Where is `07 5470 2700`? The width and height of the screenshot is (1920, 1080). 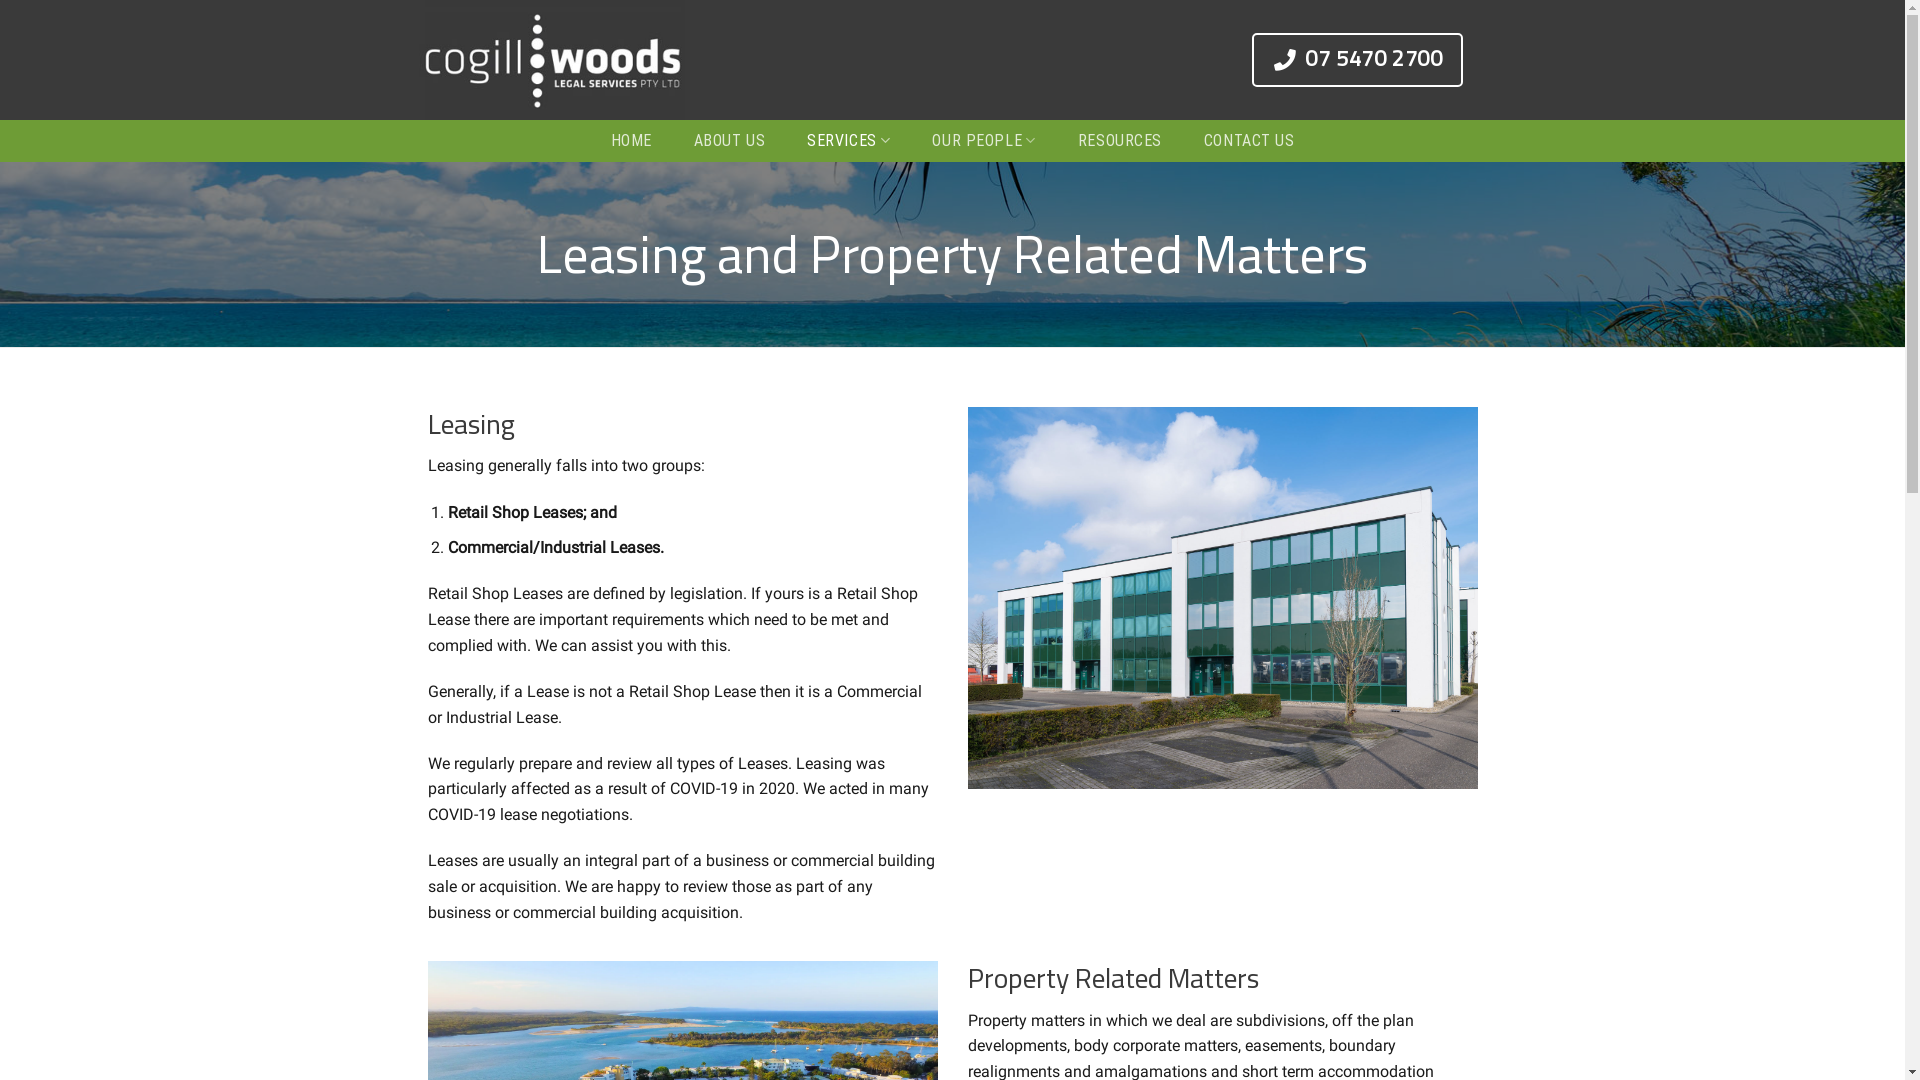 07 5470 2700 is located at coordinates (1368, 60).